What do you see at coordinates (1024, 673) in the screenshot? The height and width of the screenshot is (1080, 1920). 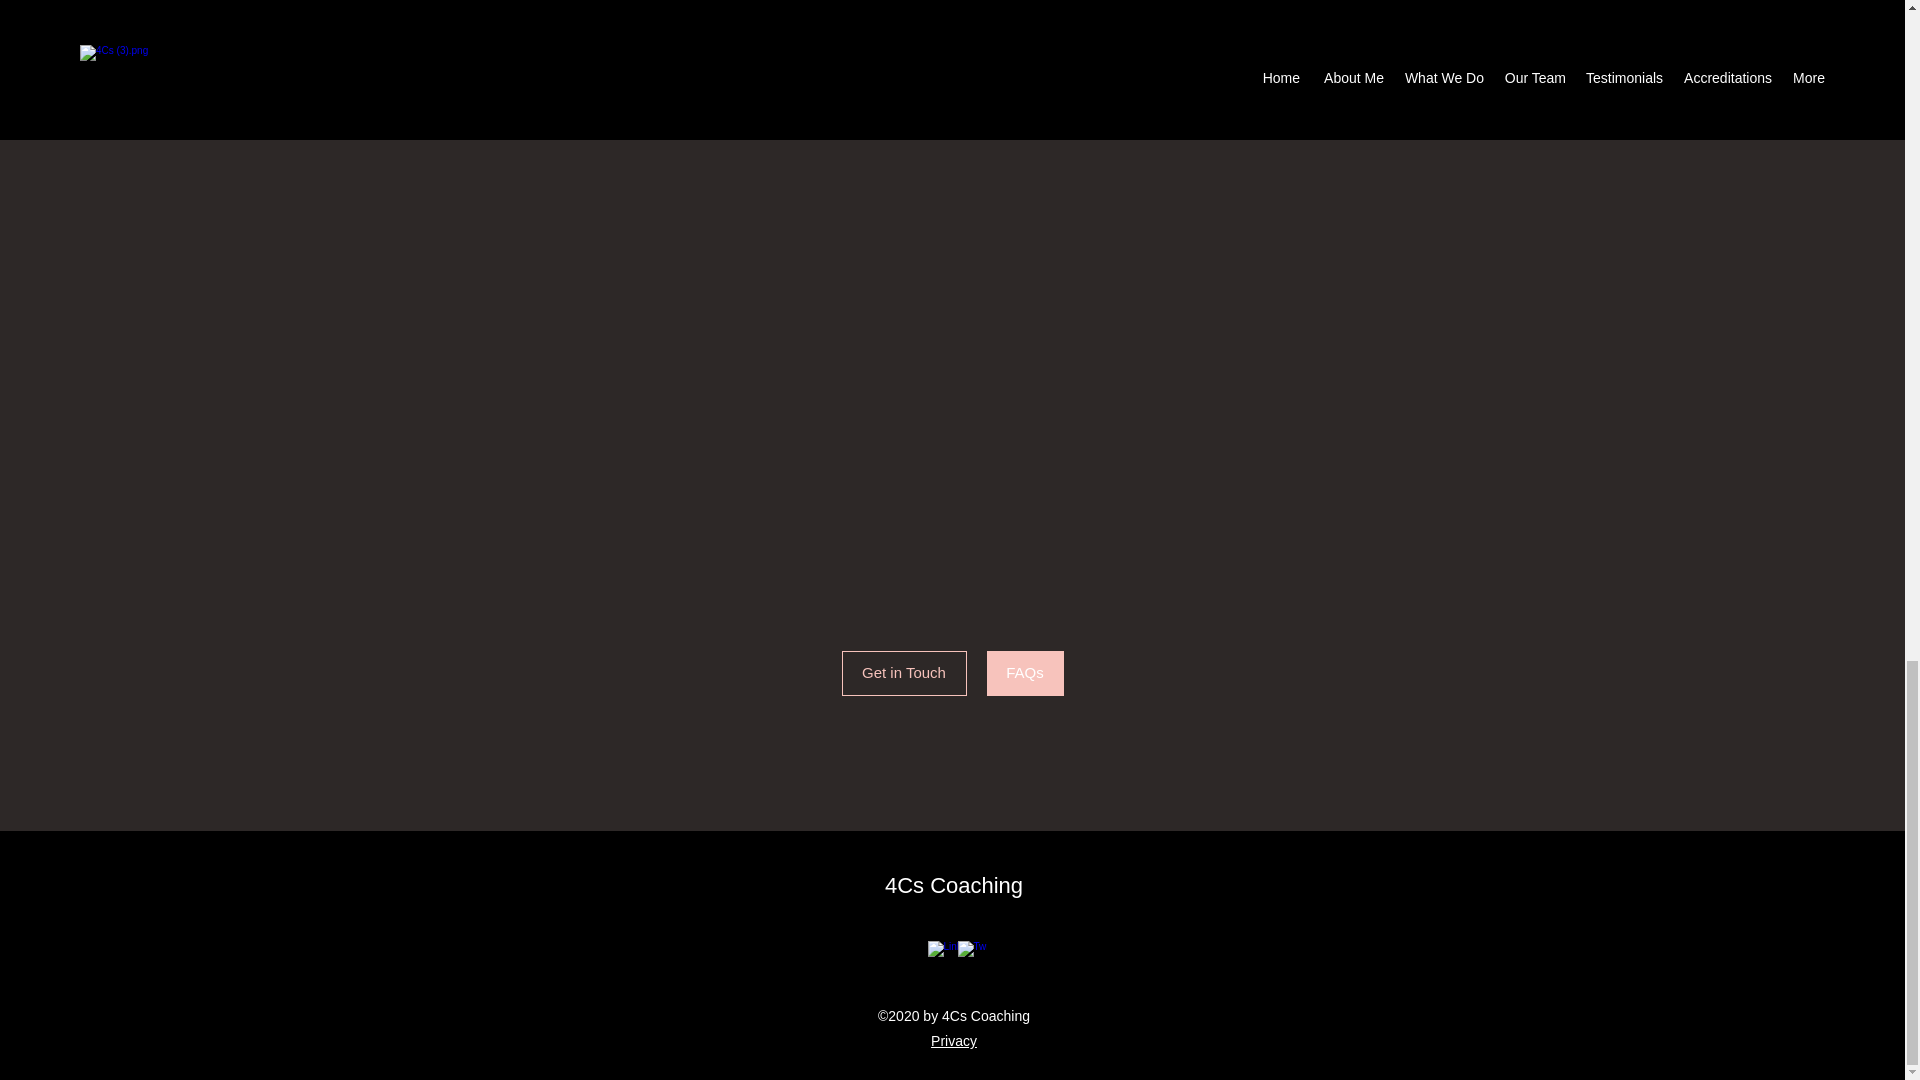 I see `FAQs` at bounding box center [1024, 673].